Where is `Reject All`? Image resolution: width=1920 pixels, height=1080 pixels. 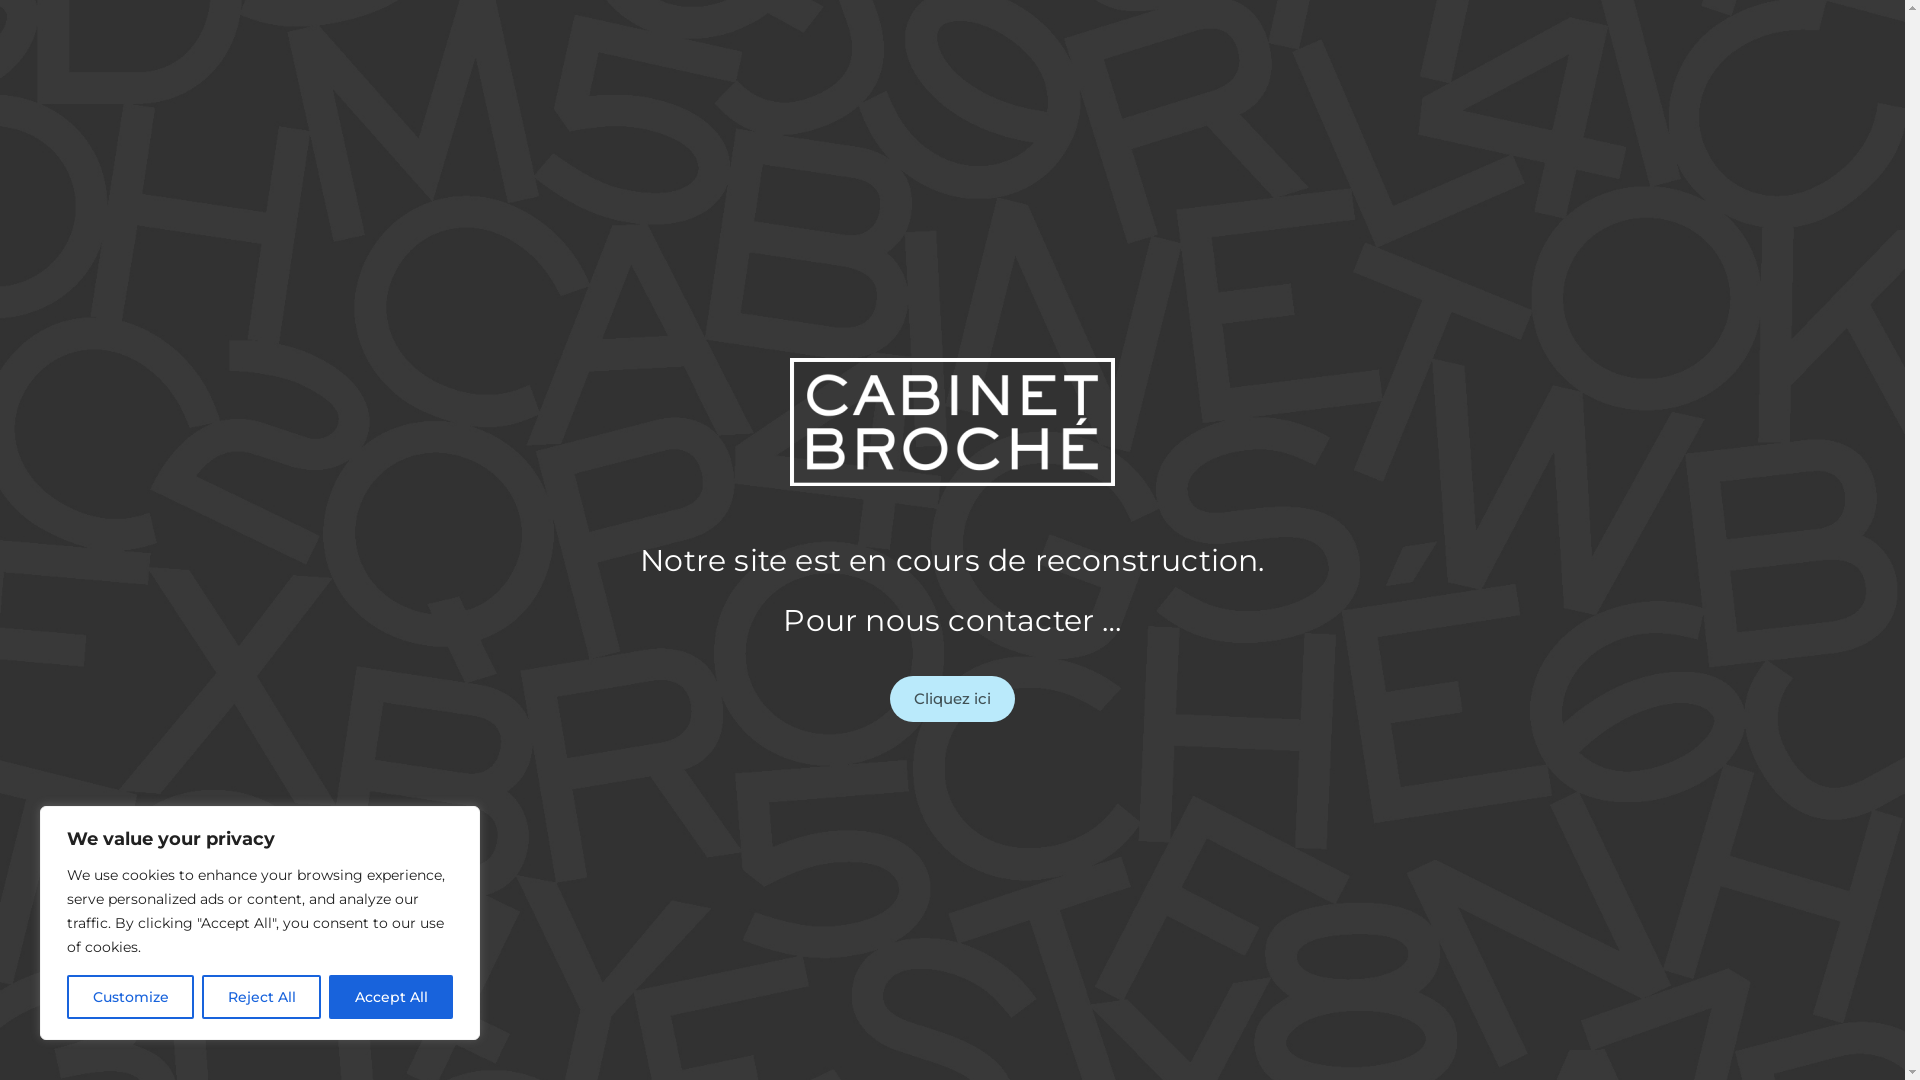
Reject All is located at coordinates (262, 997).